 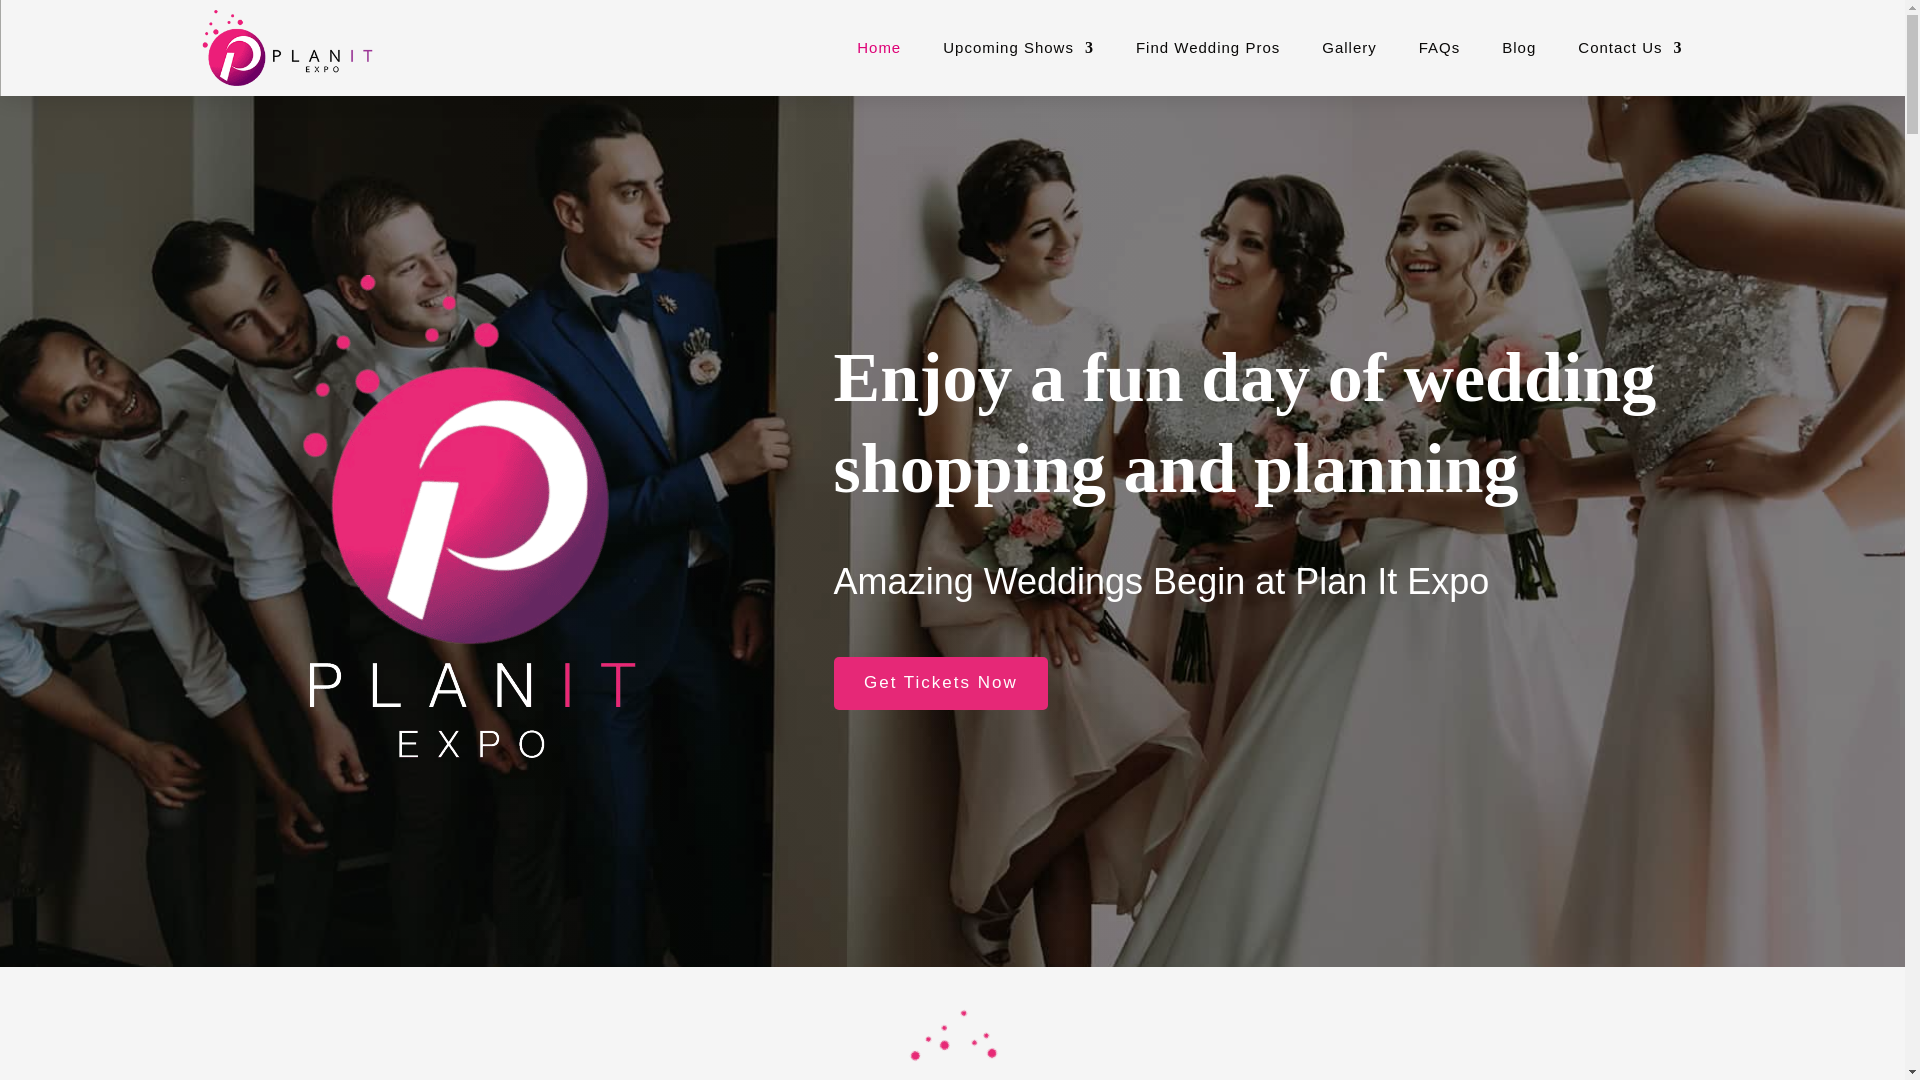 I want to click on Get Tickets Now, so click(x=940, y=682).